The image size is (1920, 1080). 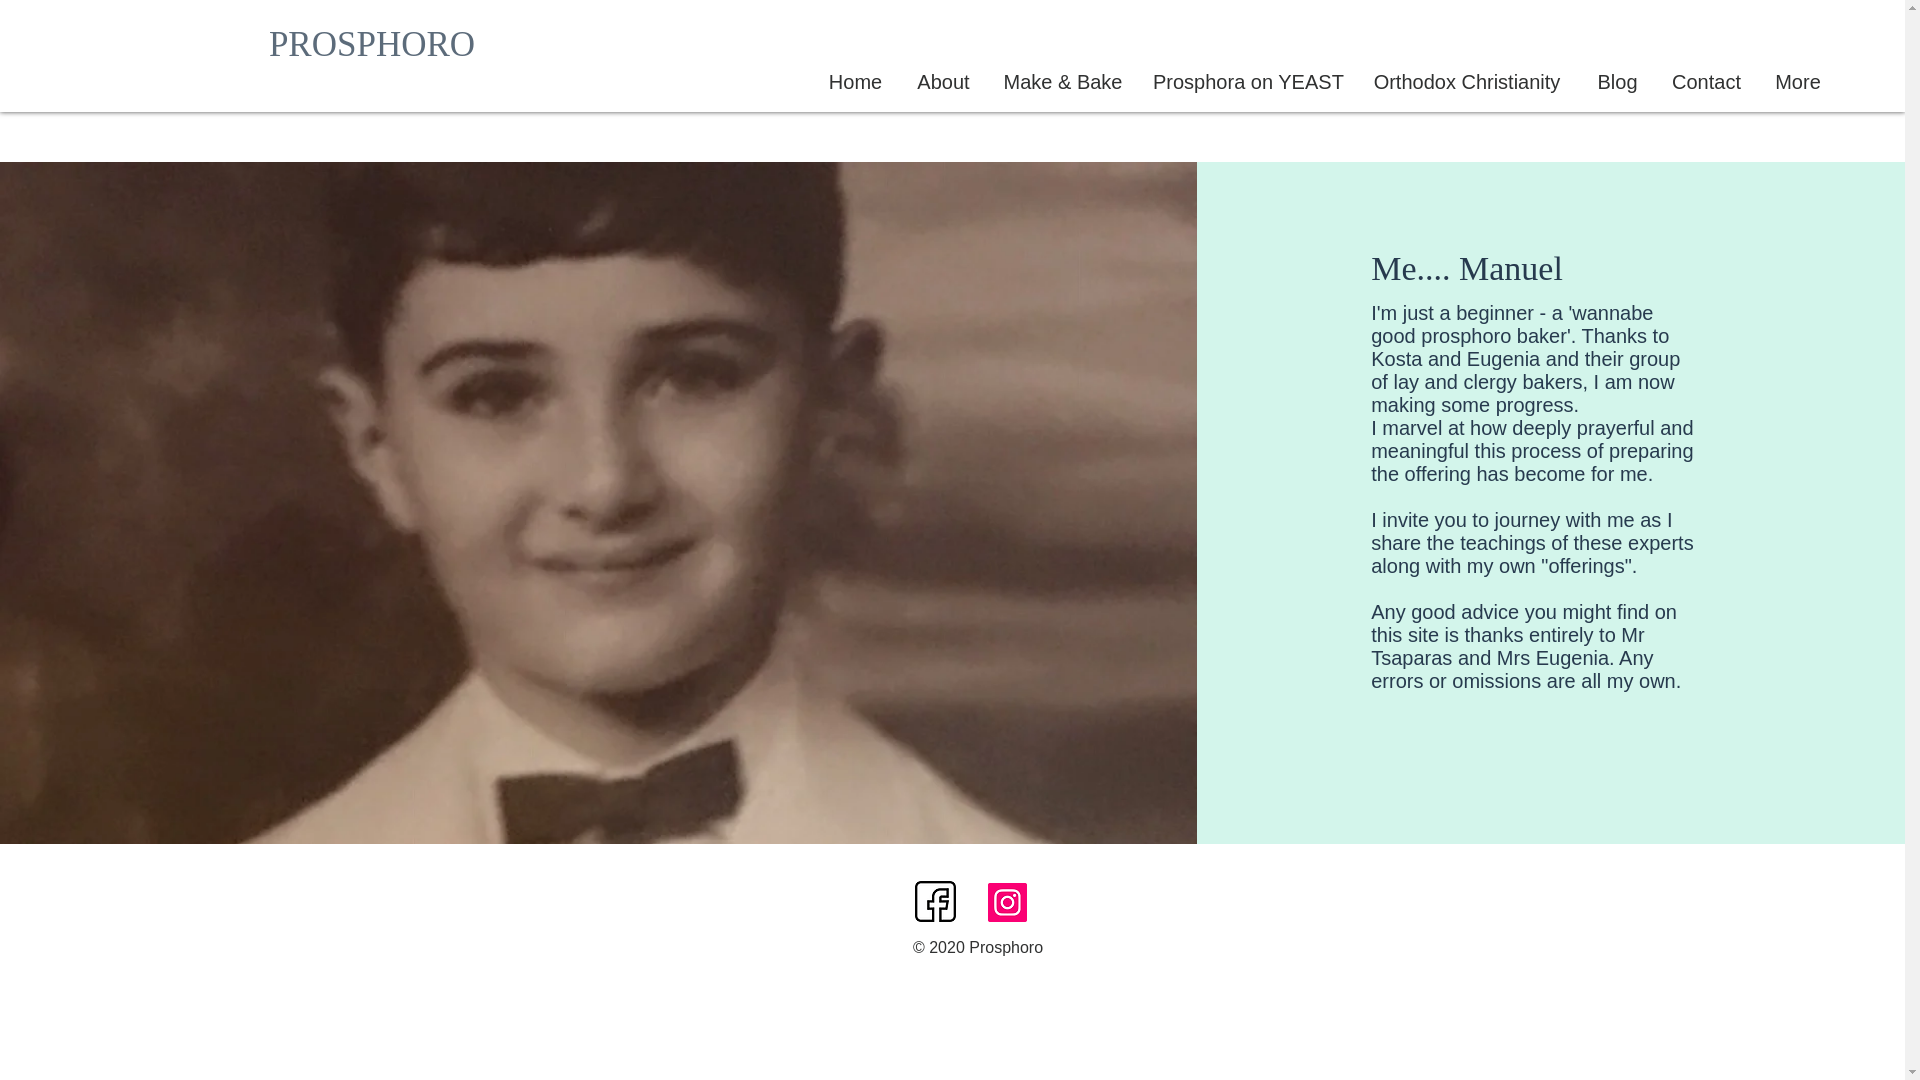 I want to click on PROSPHORO, so click(x=372, y=44).